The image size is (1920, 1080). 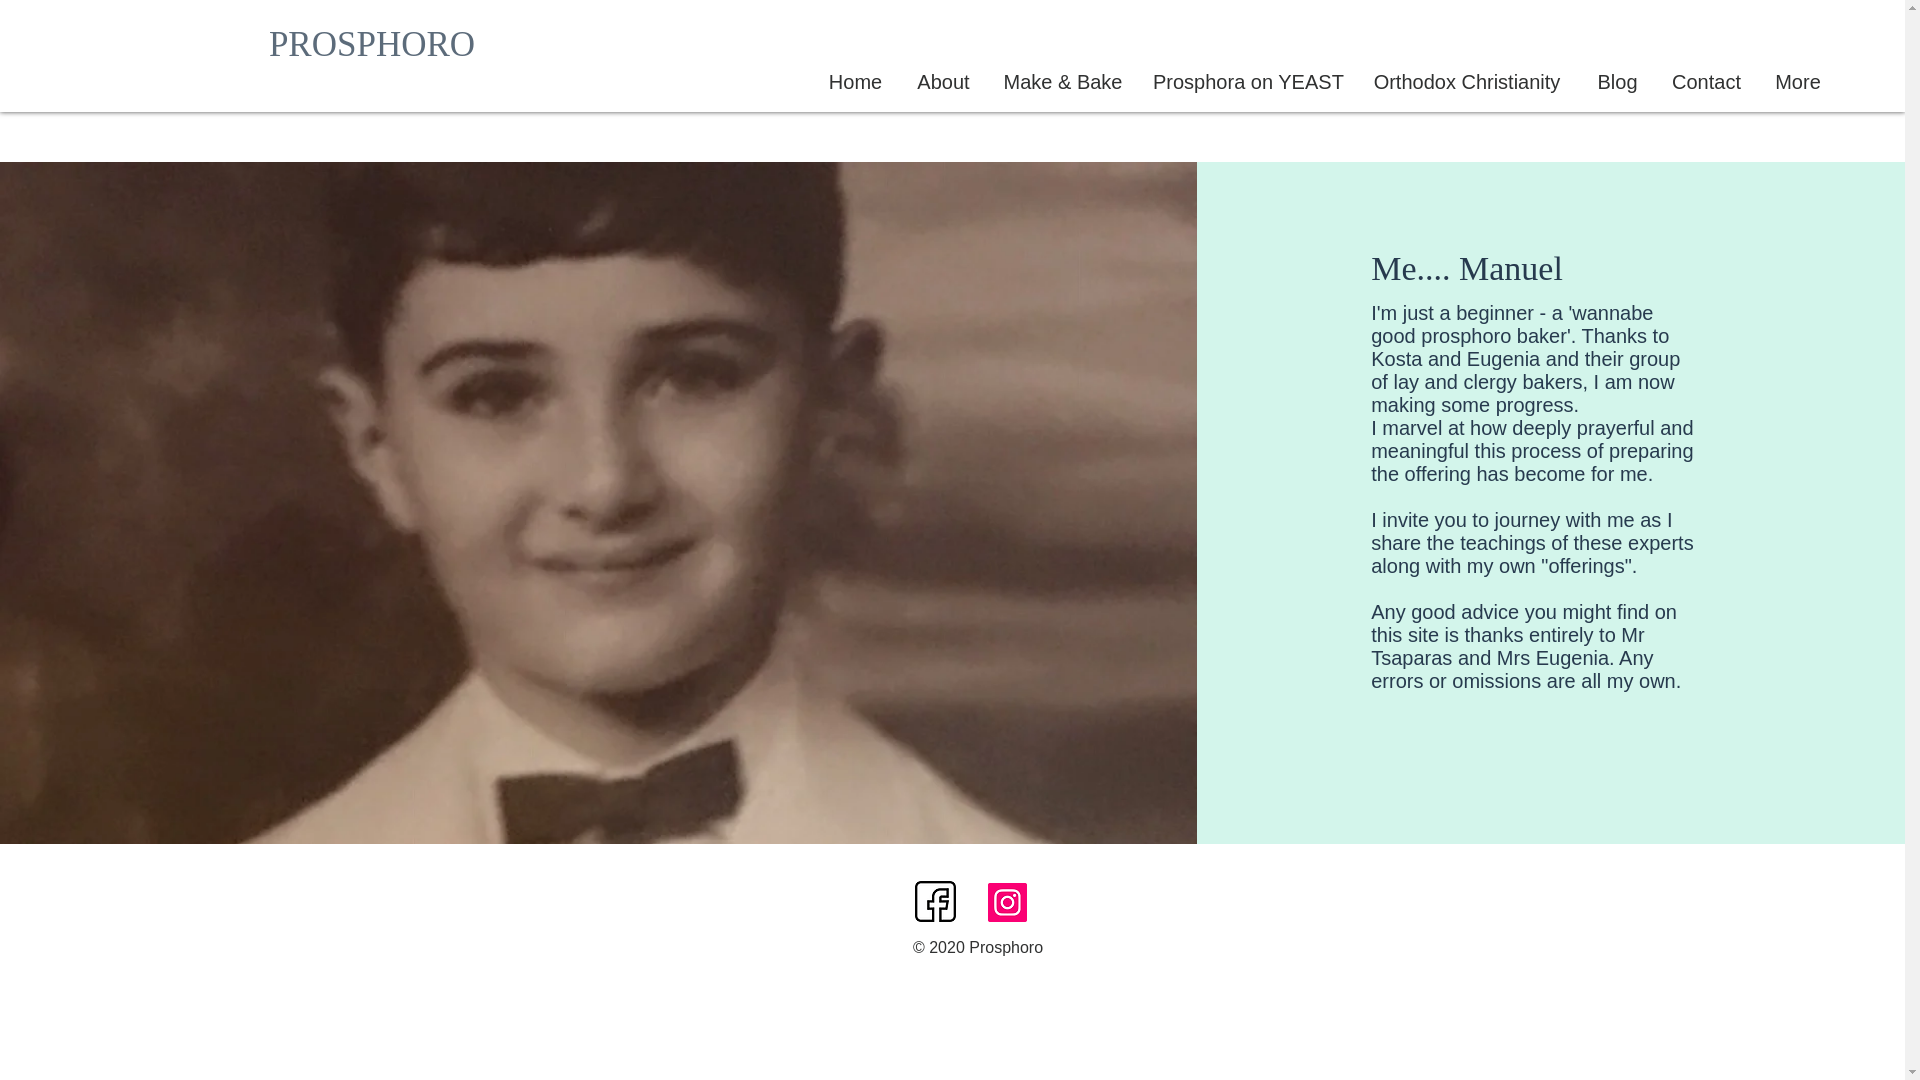 I want to click on PROSPHORO, so click(x=372, y=44).